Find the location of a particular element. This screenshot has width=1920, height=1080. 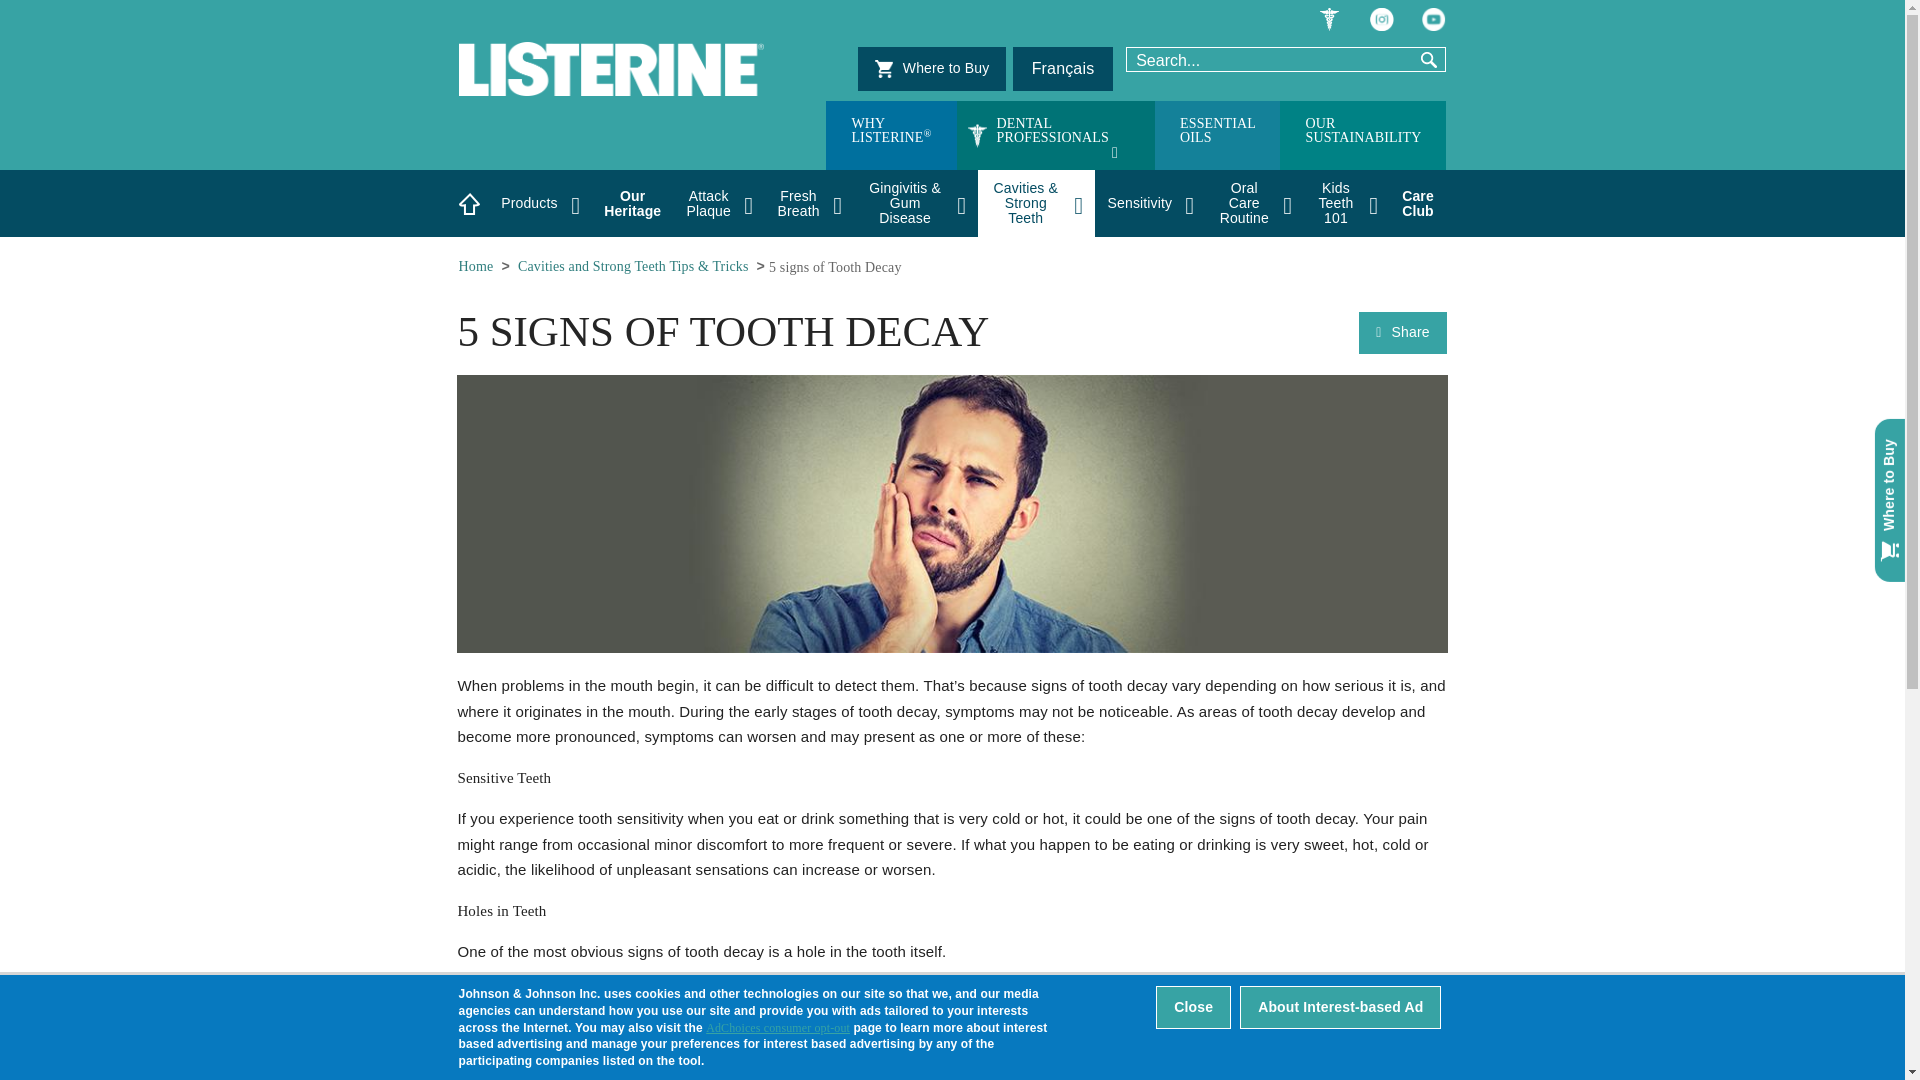

Where to Buy is located at coordinates (632, 202).